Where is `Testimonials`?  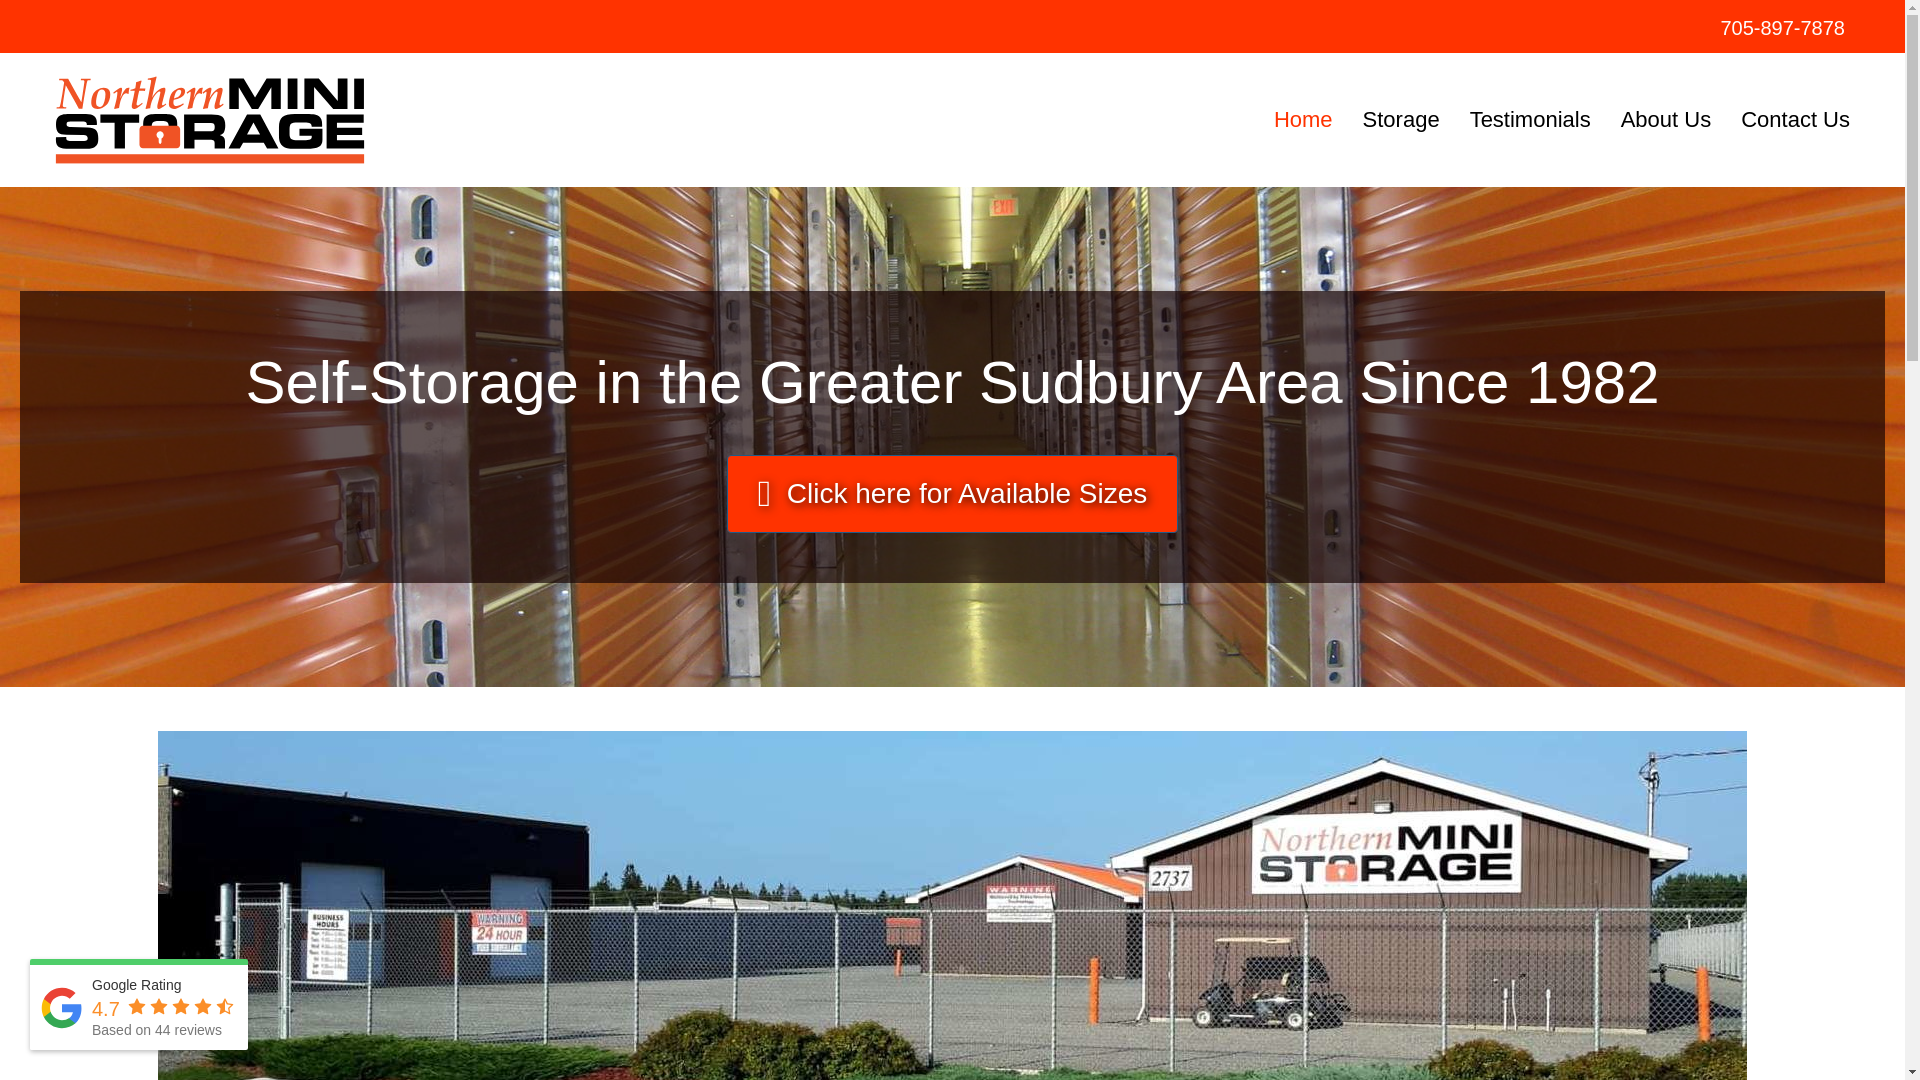
Testimonials is located at coordinates (1530, 120).